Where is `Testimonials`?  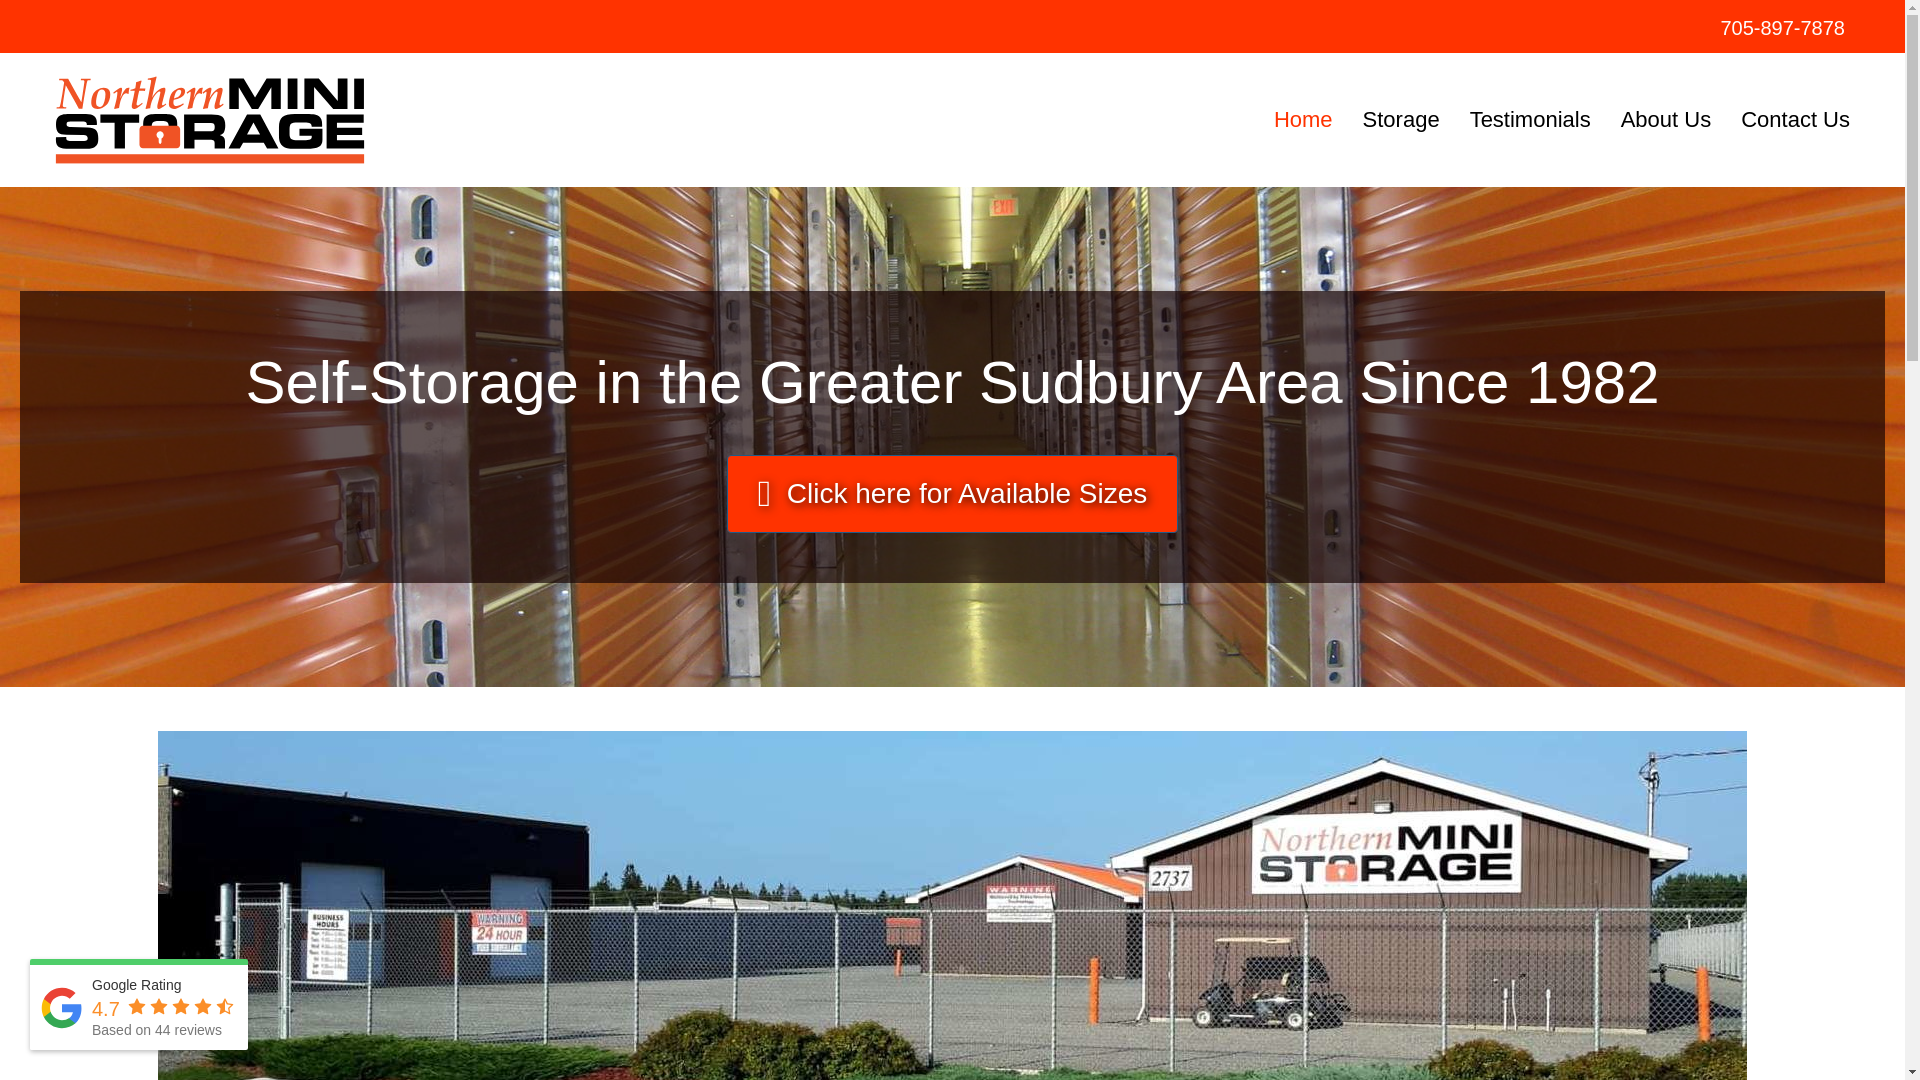
Testimonials is located at coordinates (1530, 120).